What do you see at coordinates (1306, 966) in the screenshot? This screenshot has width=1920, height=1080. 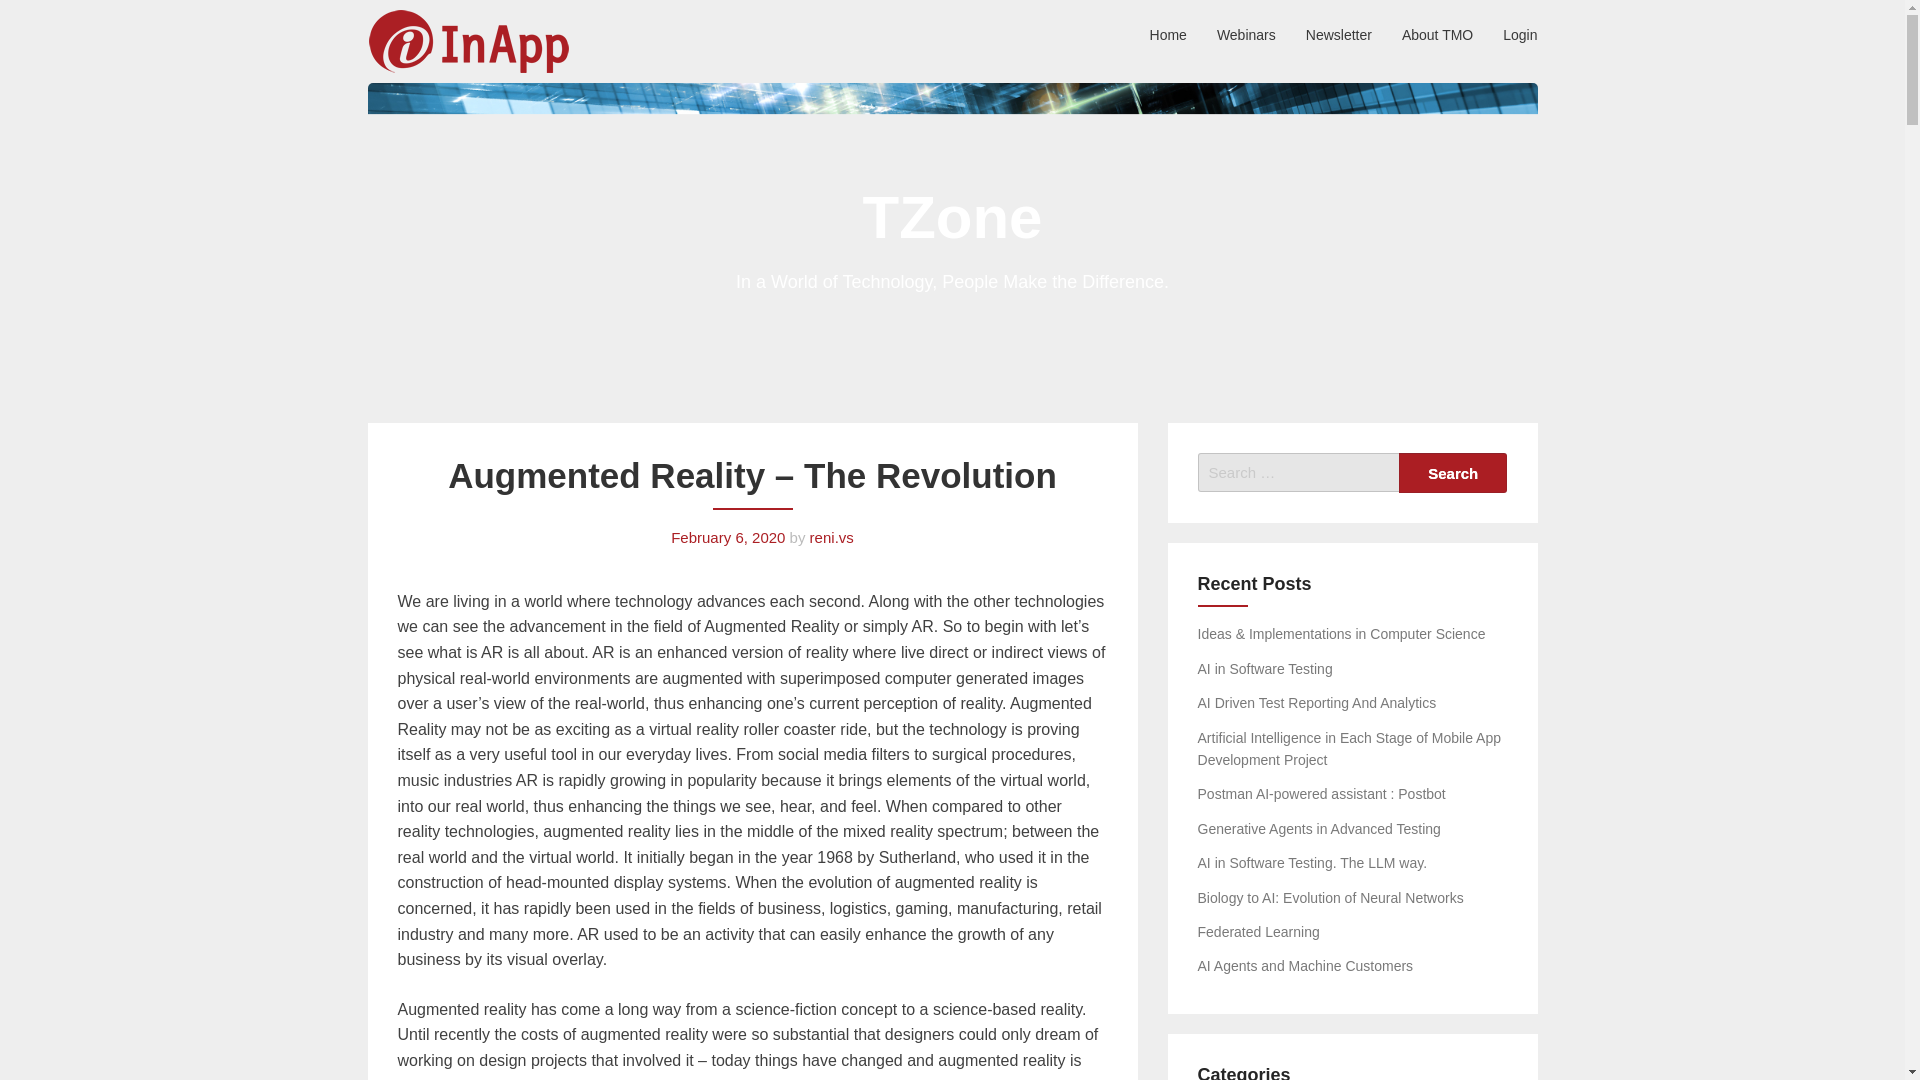 I see `AI Agents and Machine Customers` at bounding box center [1306, 966].